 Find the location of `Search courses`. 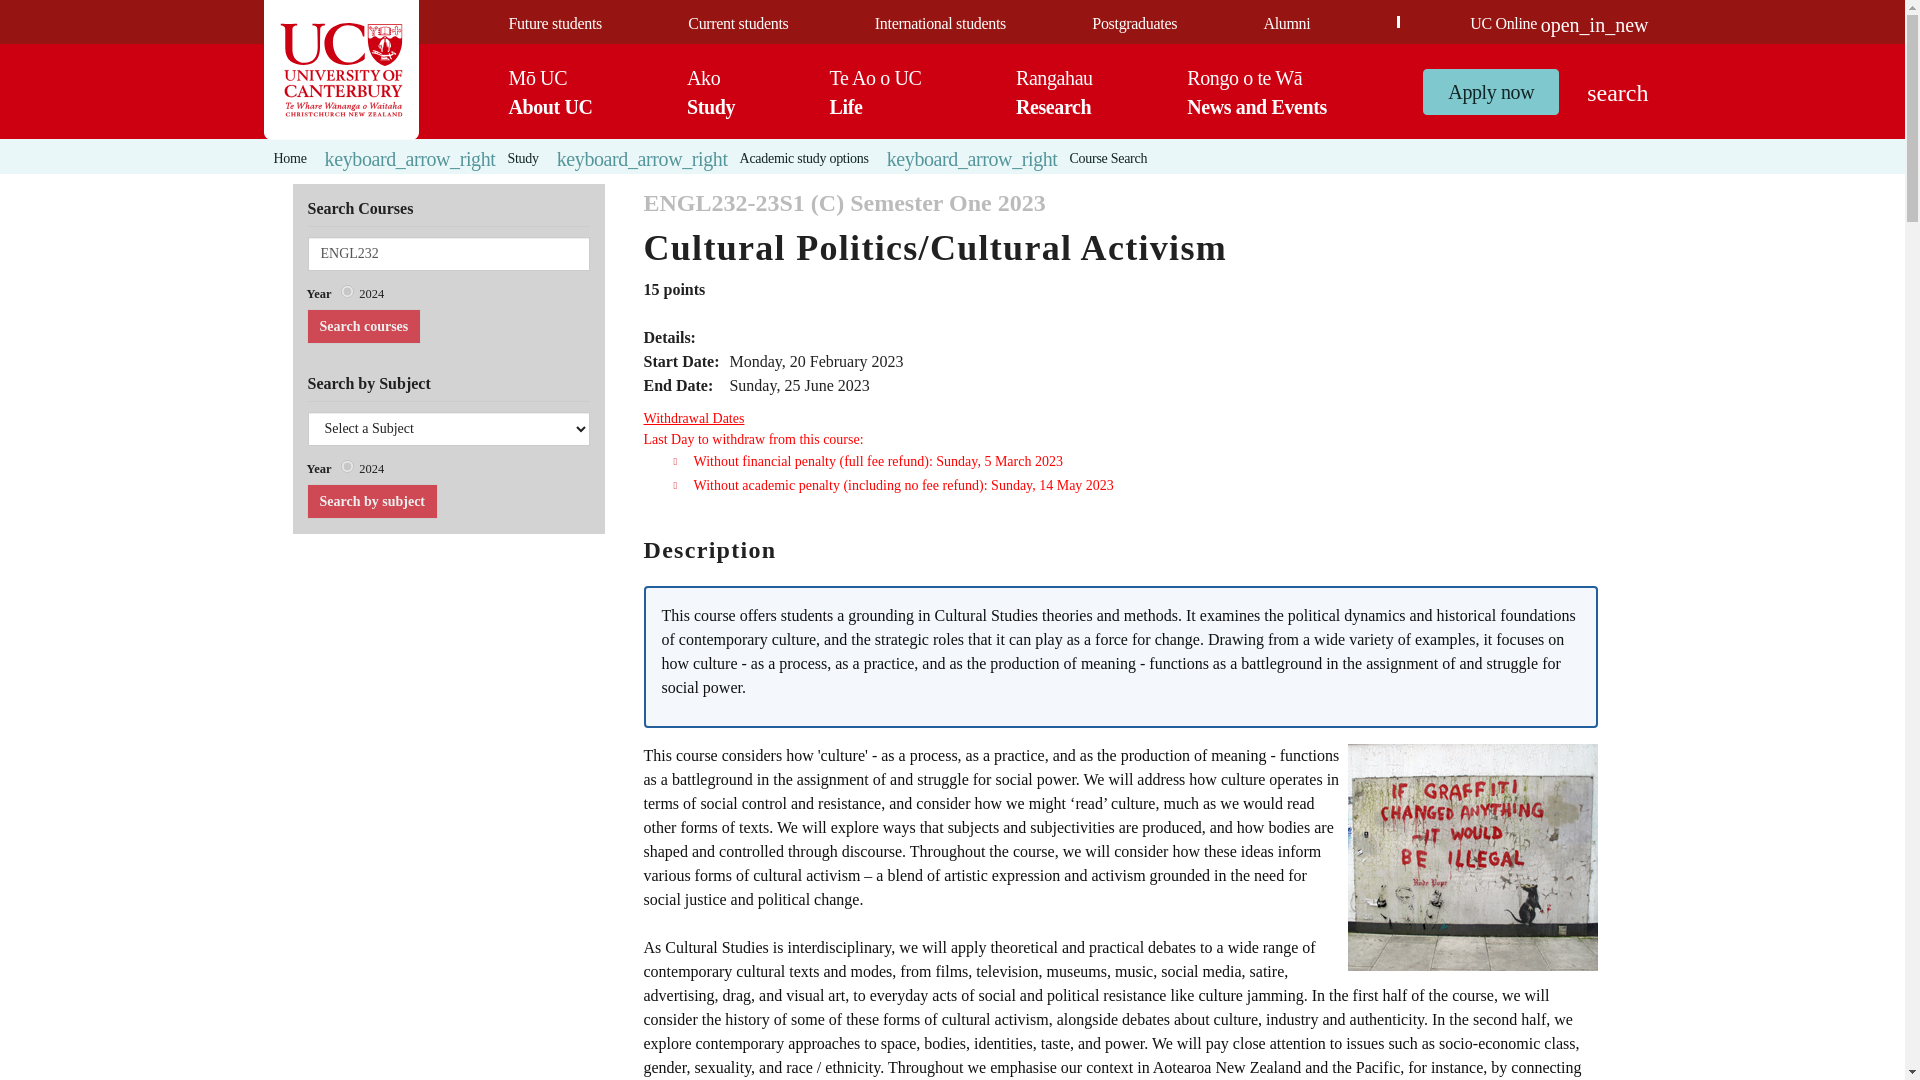

Search courses is located at coordinates (1286, 24).